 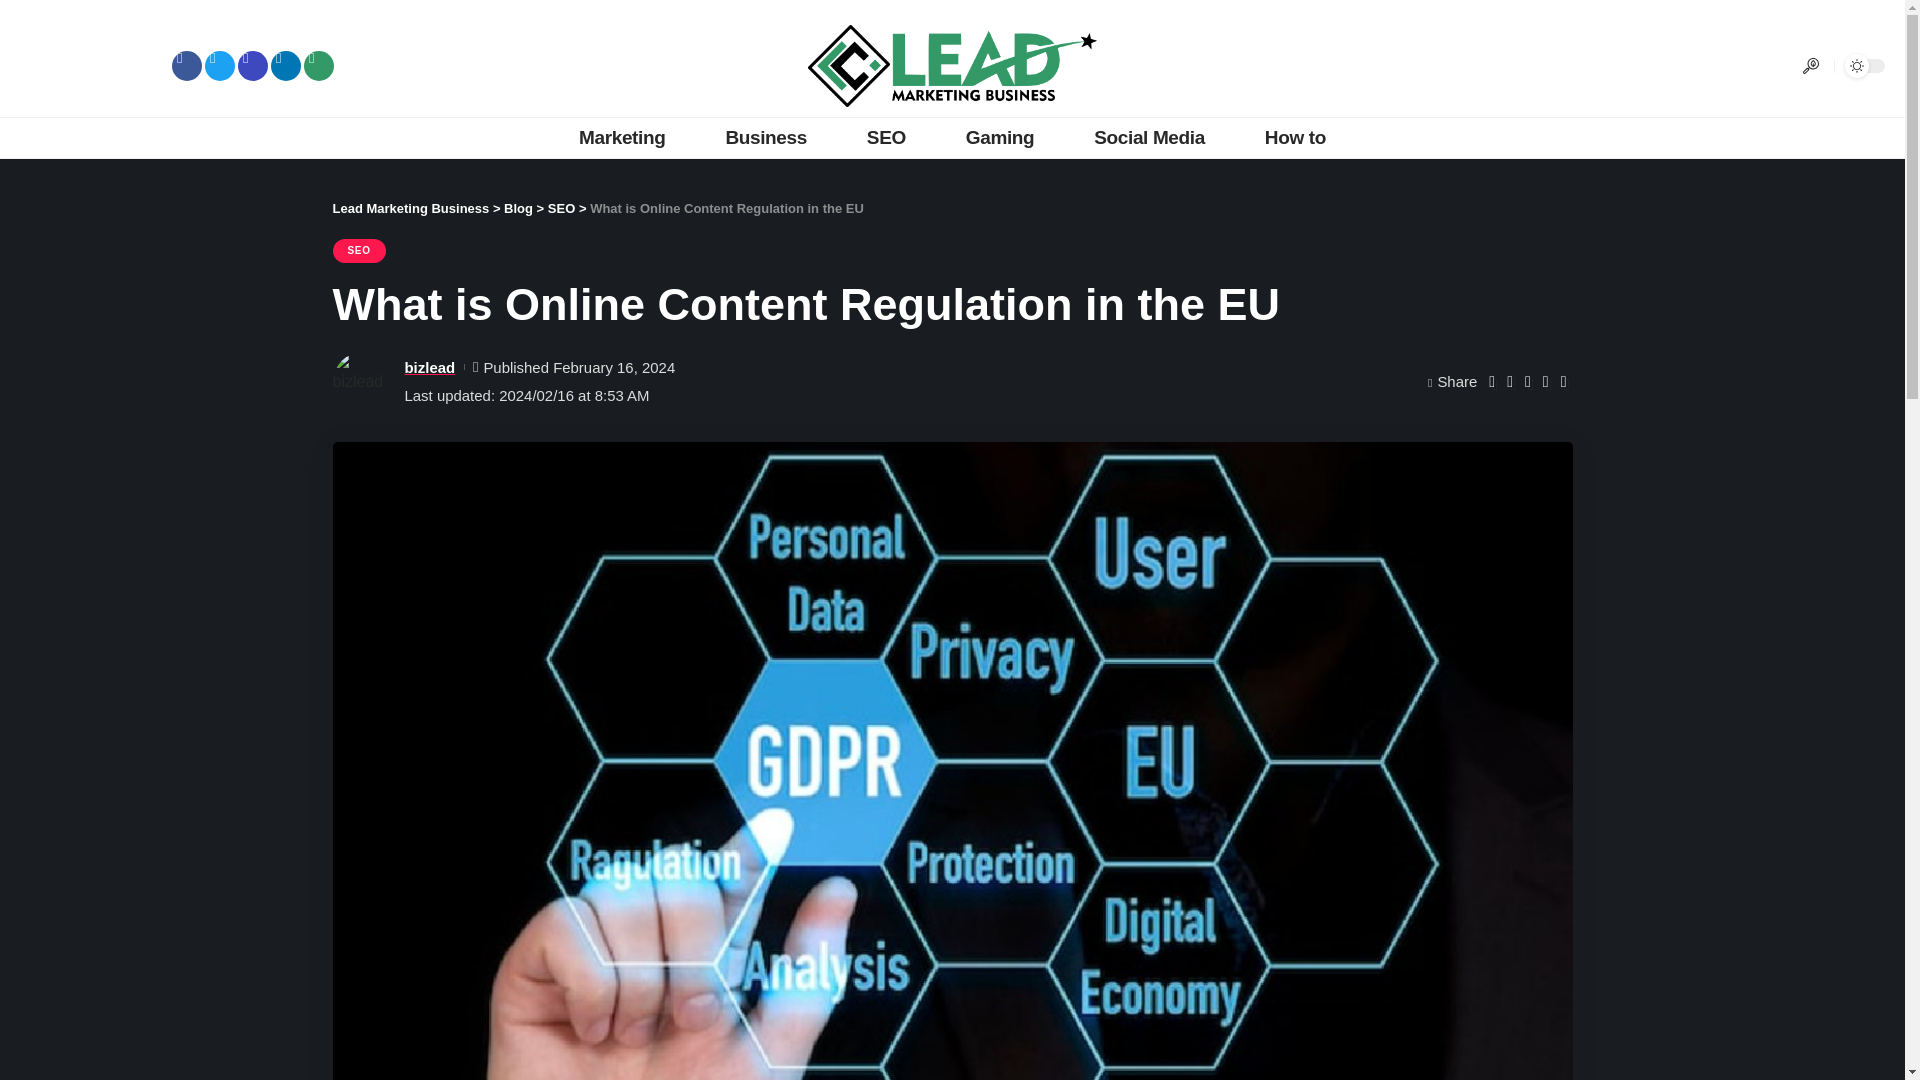 What do you see at coordinates (410, 208) in the screenshot?
I see `Lead Marketing Business` at bounding box center [410, 208].